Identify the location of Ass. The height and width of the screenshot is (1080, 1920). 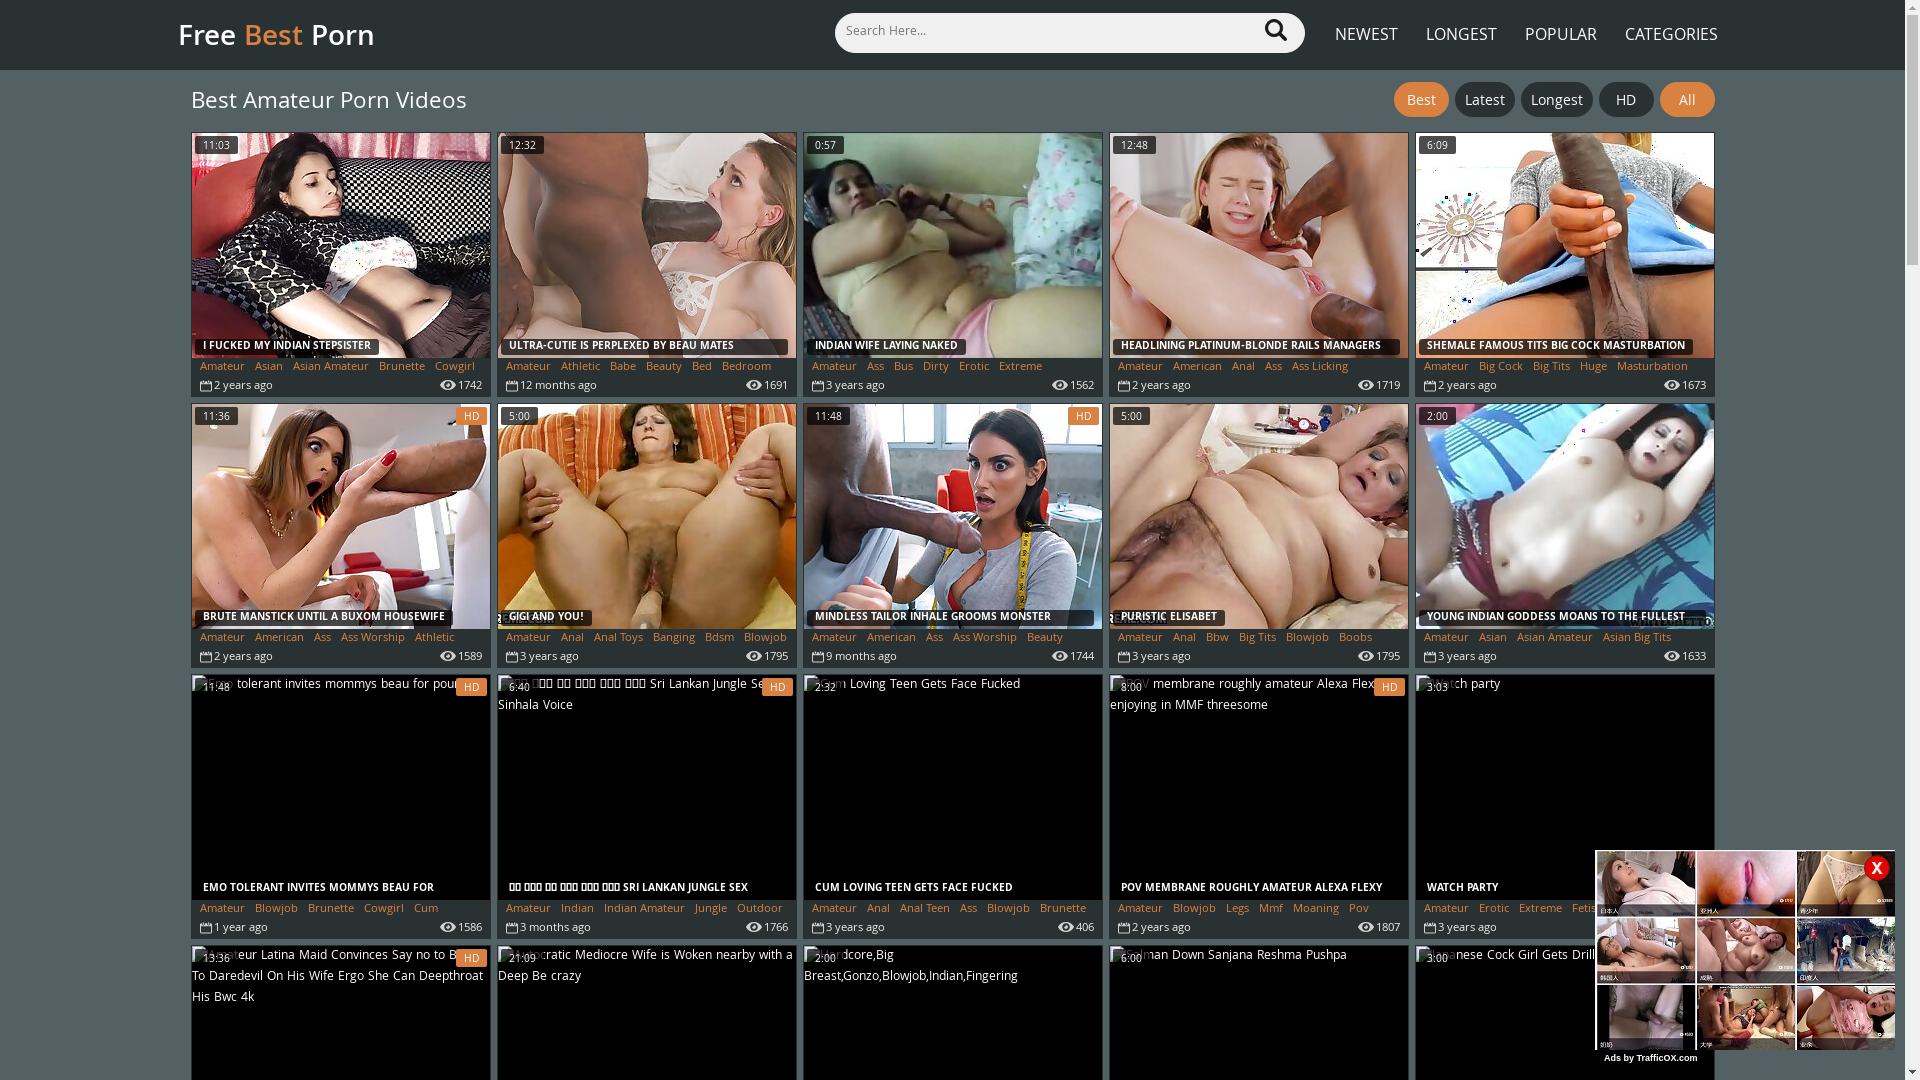
(322, 638).